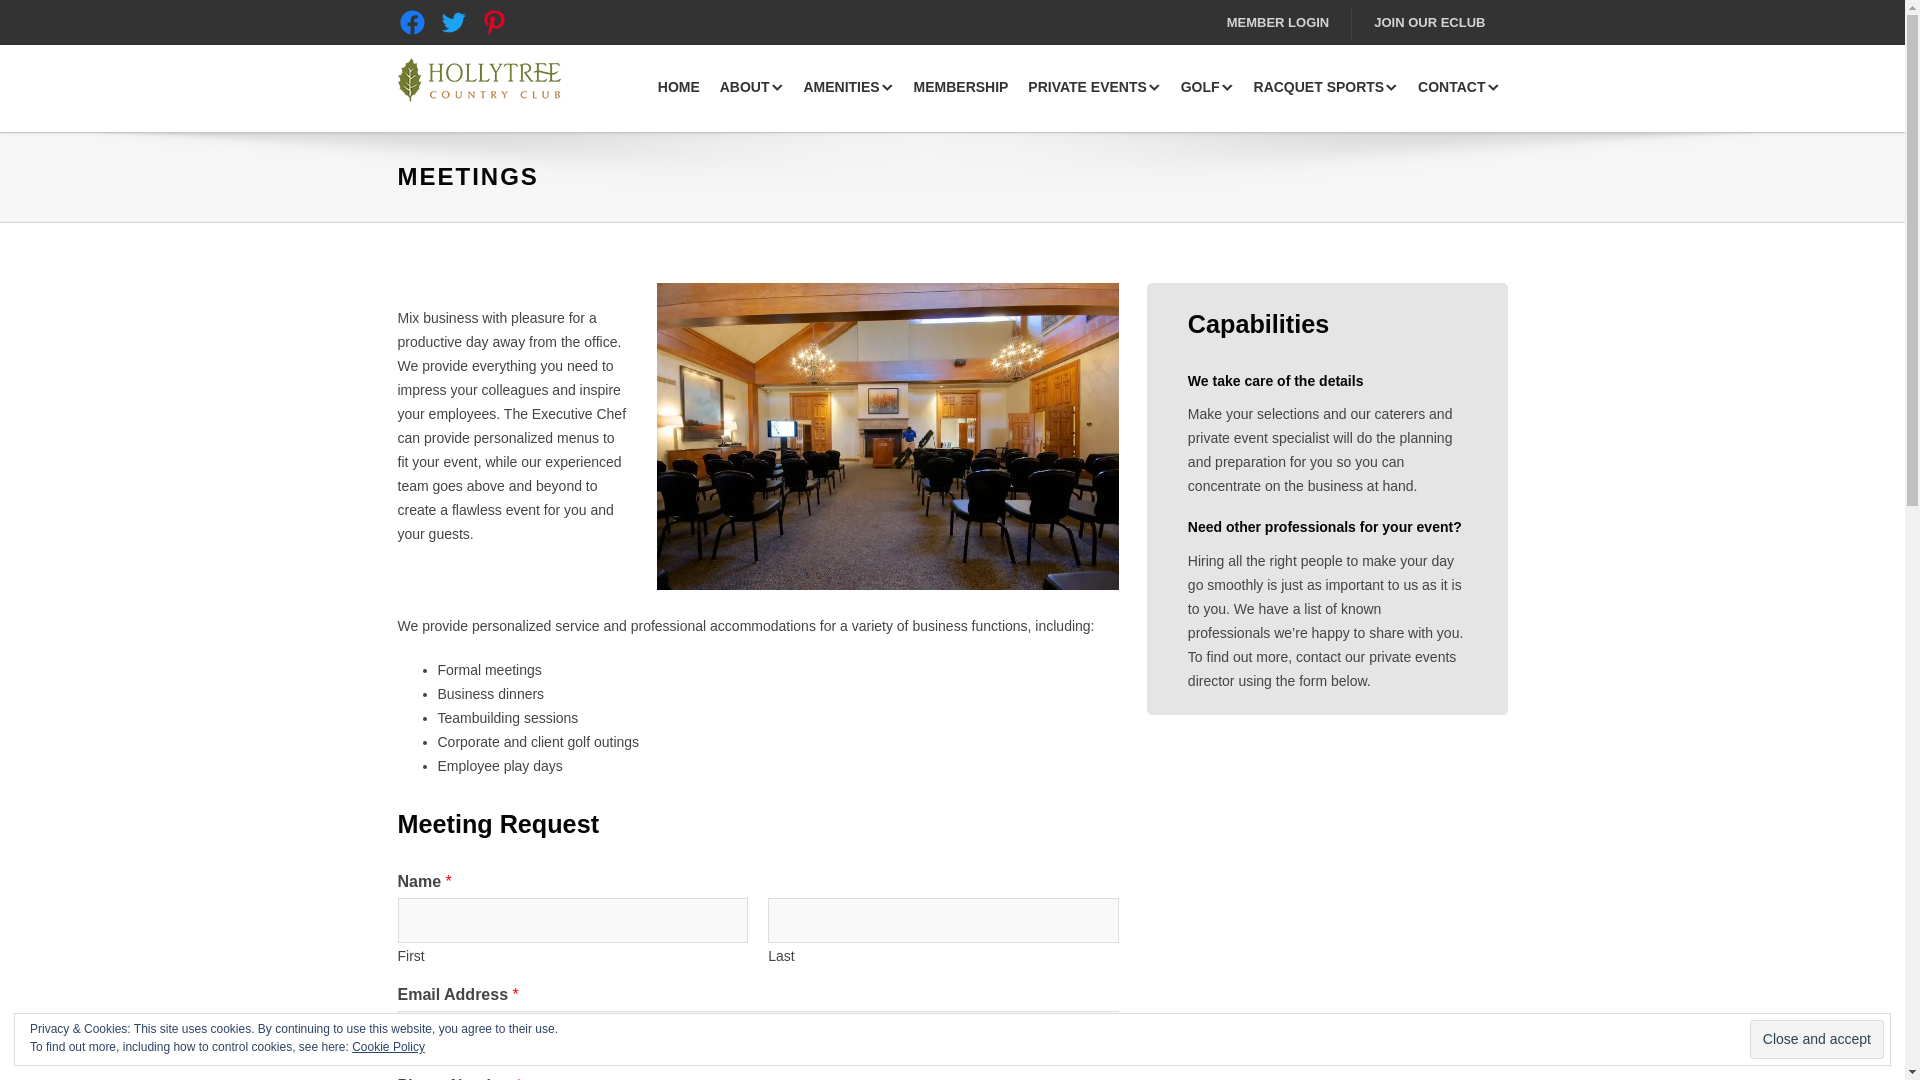  What do you see at coordinates (1429, 22) in the screenshot?
I see `JOIN OUR ECLUB` at bounding box center [1429, 22].